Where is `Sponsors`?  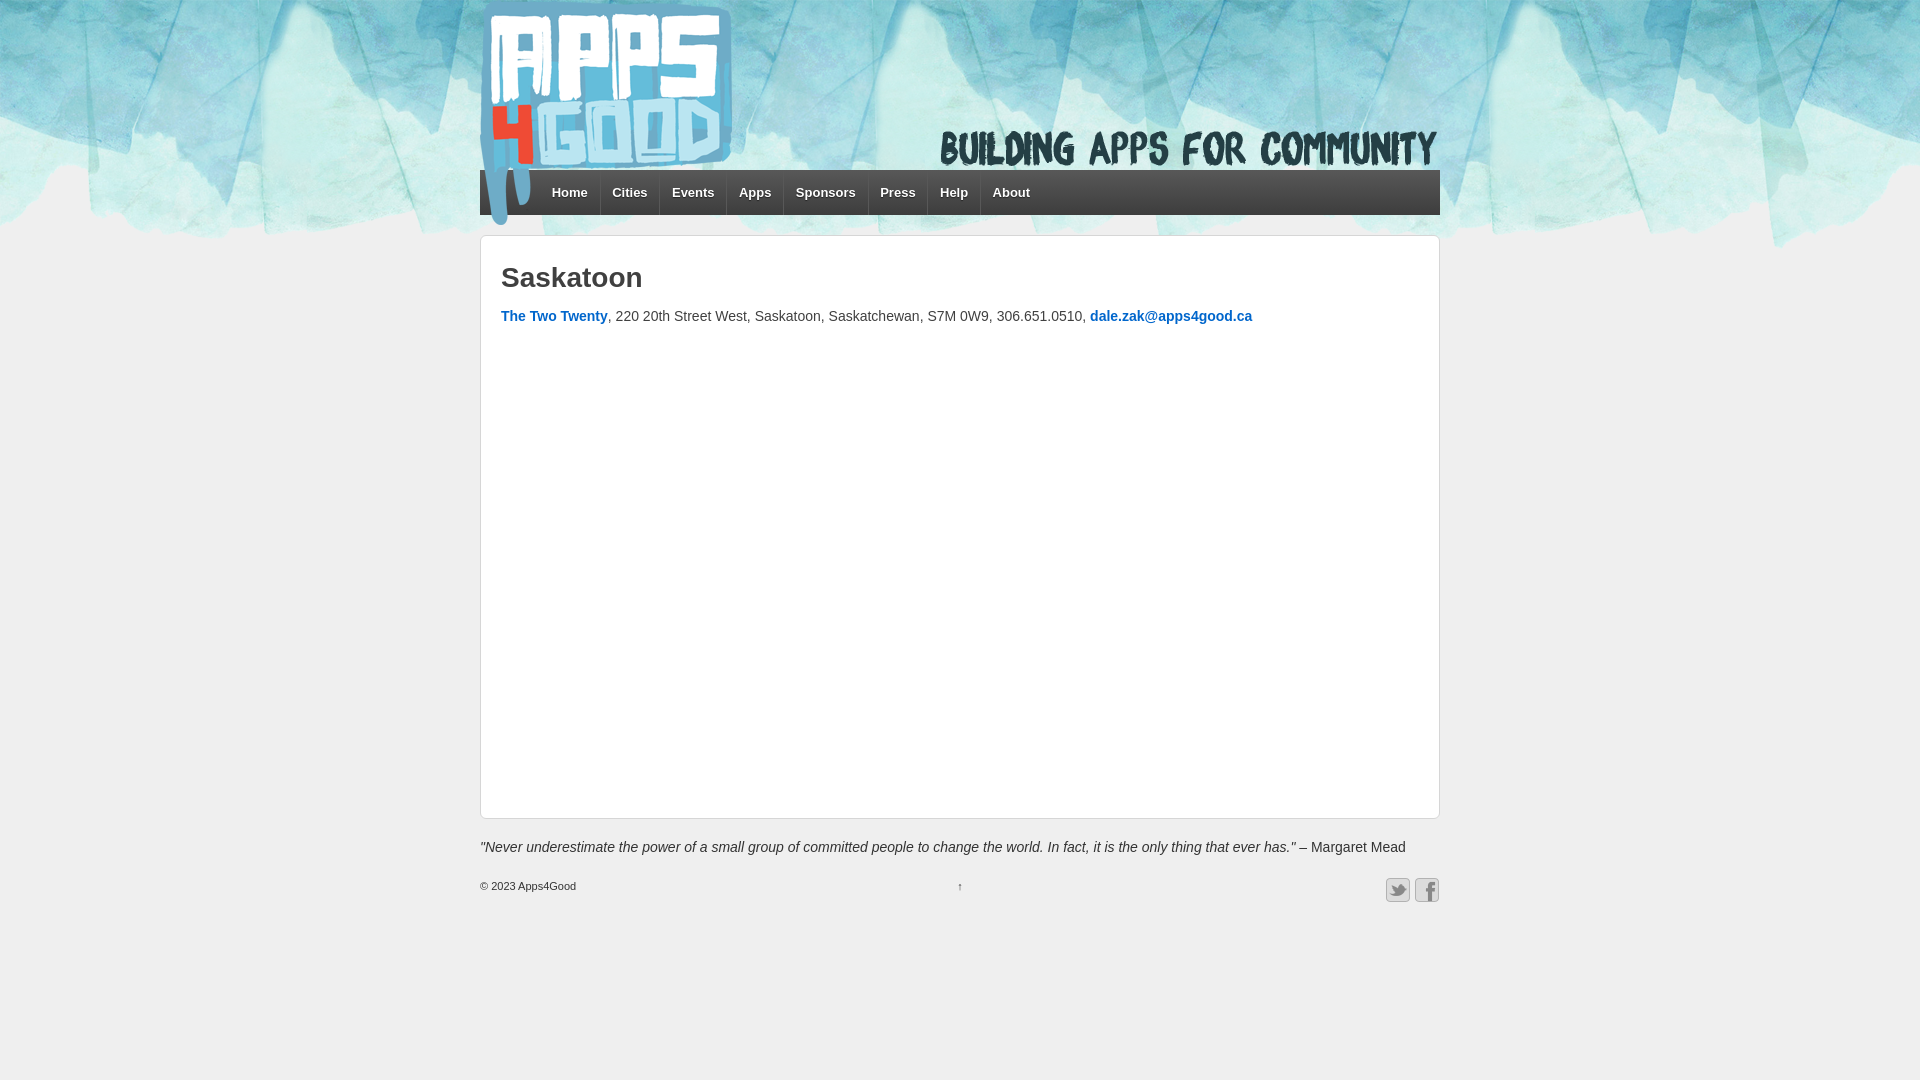 Sponsors is located at coordinates (825, 192).